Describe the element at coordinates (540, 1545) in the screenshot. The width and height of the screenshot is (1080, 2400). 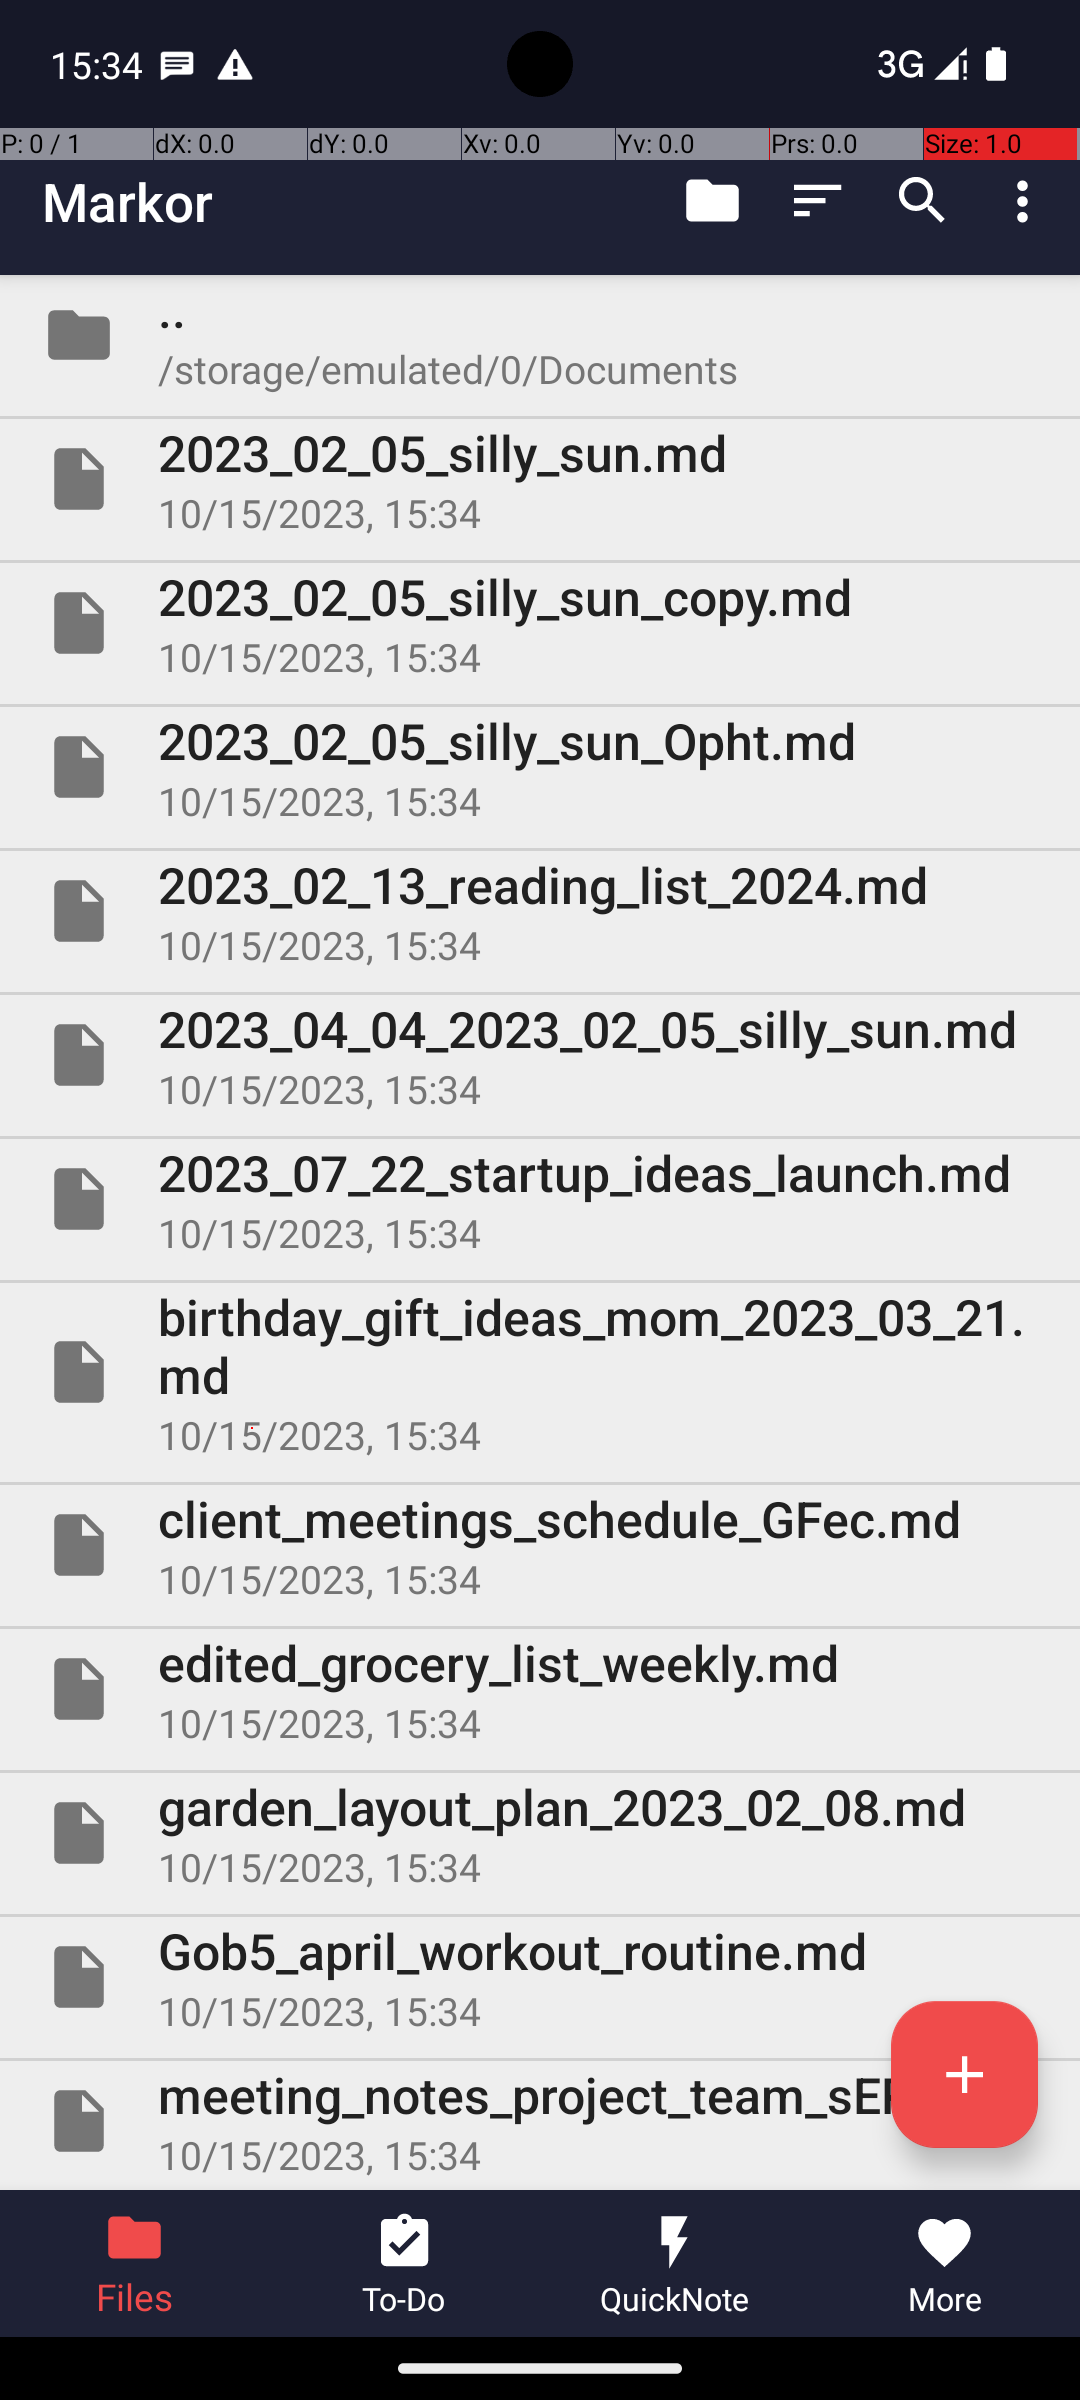
I see `File client_meetings_schedule_GFec.md ` at that location.